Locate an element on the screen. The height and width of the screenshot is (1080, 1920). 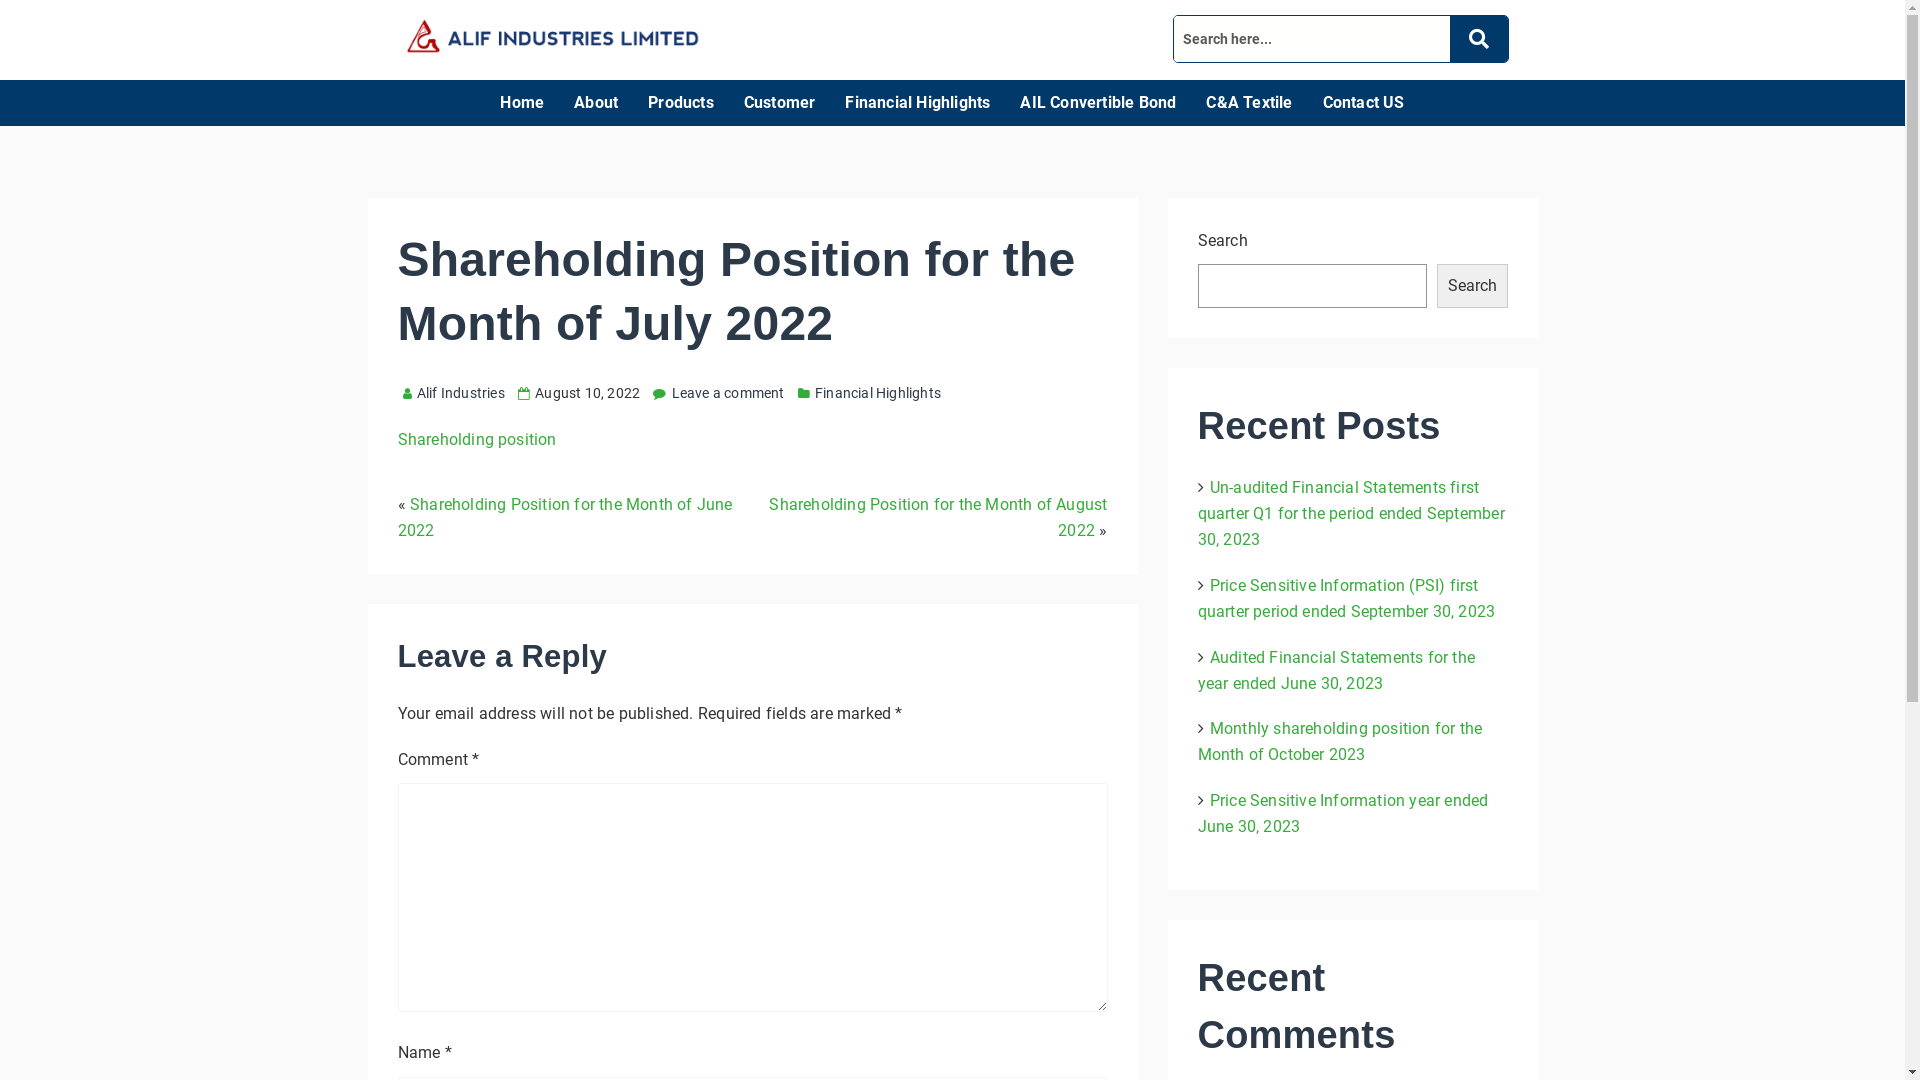
Products is located at coordinates (681, 103).